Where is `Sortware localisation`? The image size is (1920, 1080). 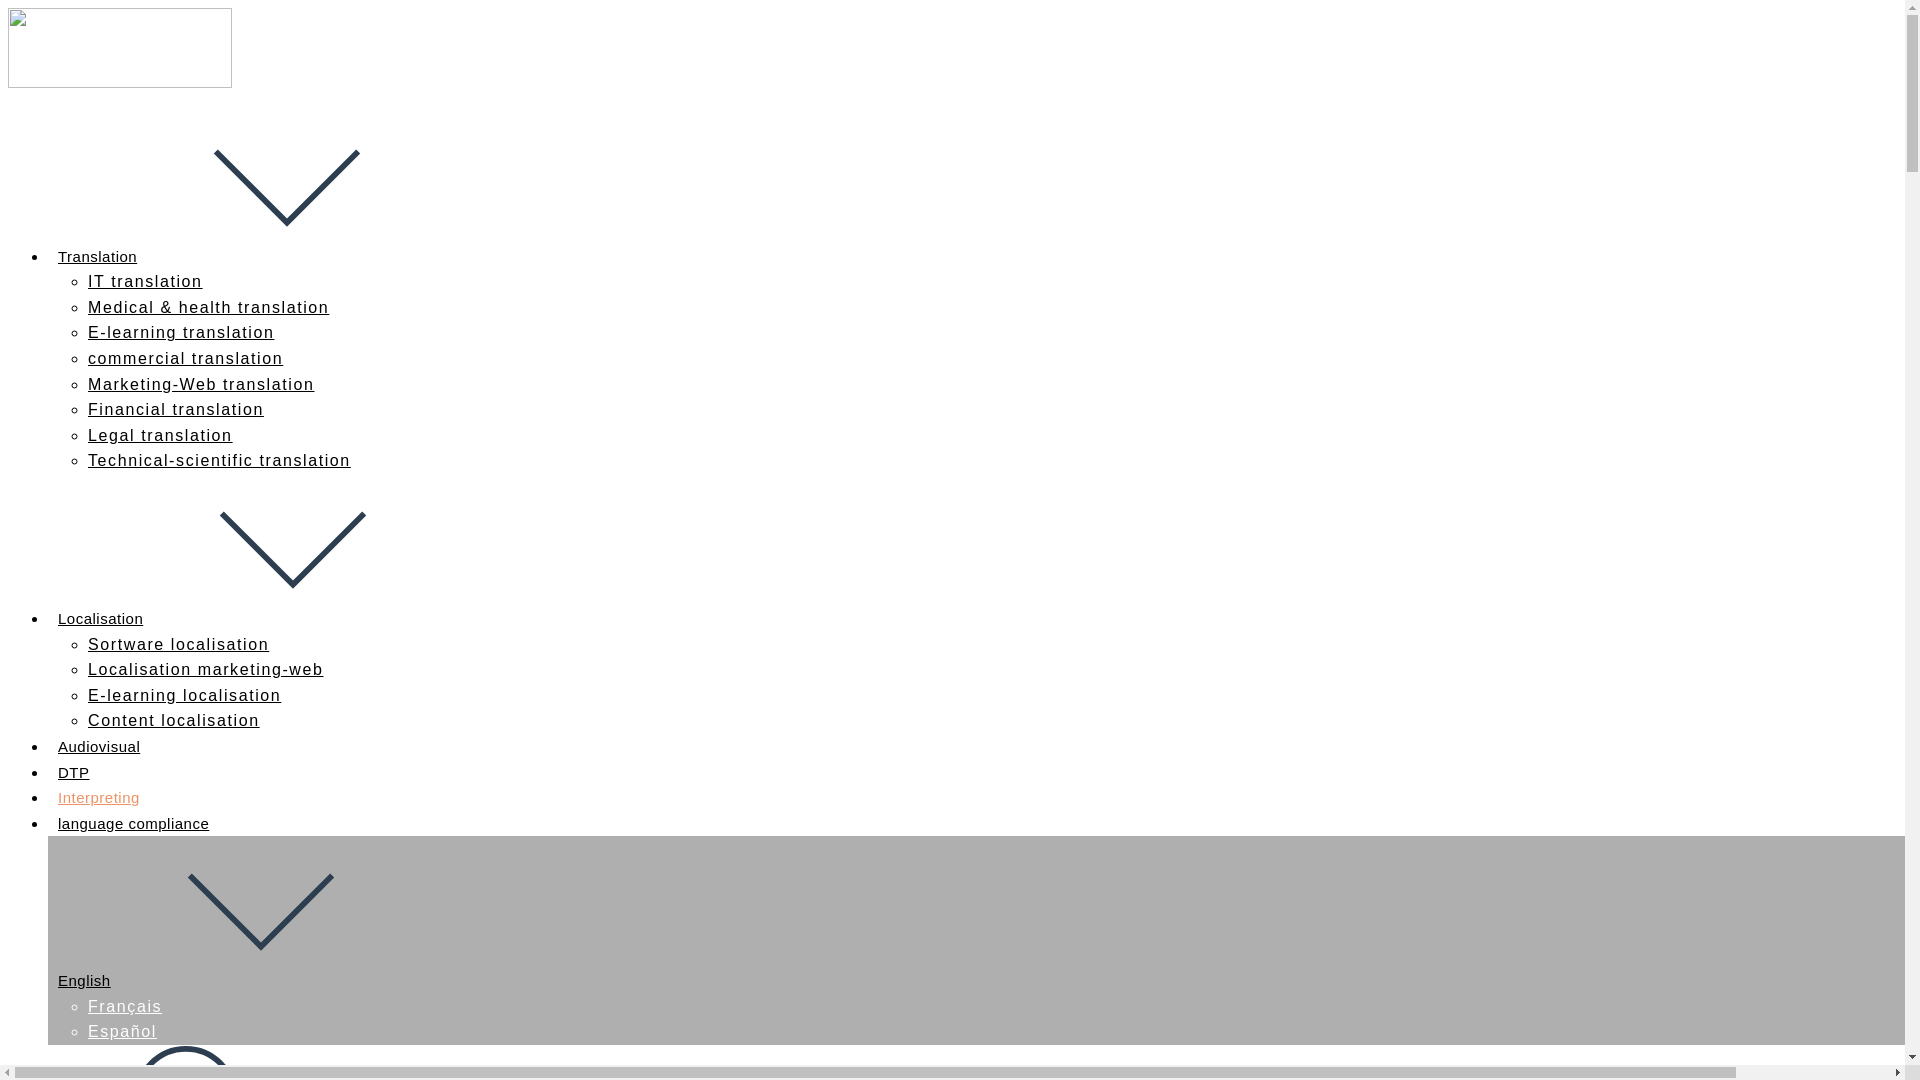
Sortware localisation is located at coordinates (178, 644).